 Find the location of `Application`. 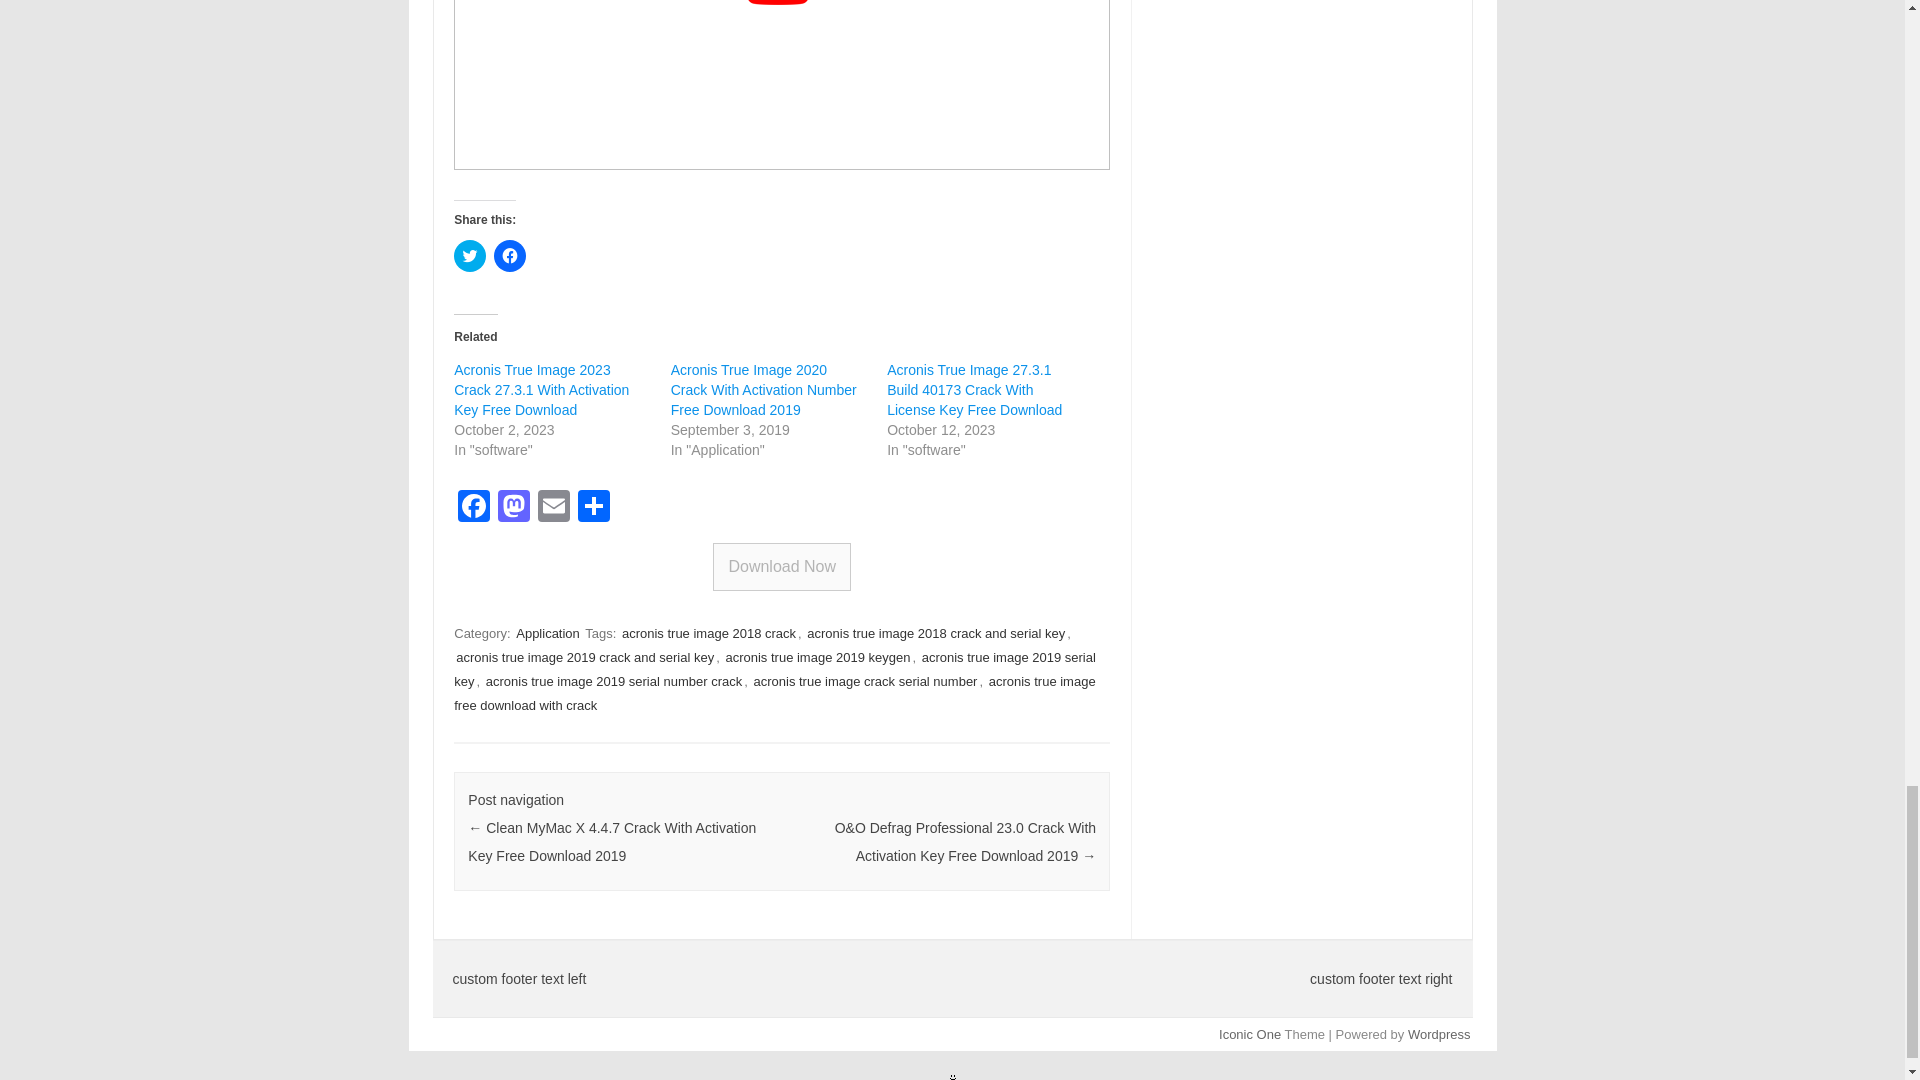

Application is located at coordinates (548, 633).